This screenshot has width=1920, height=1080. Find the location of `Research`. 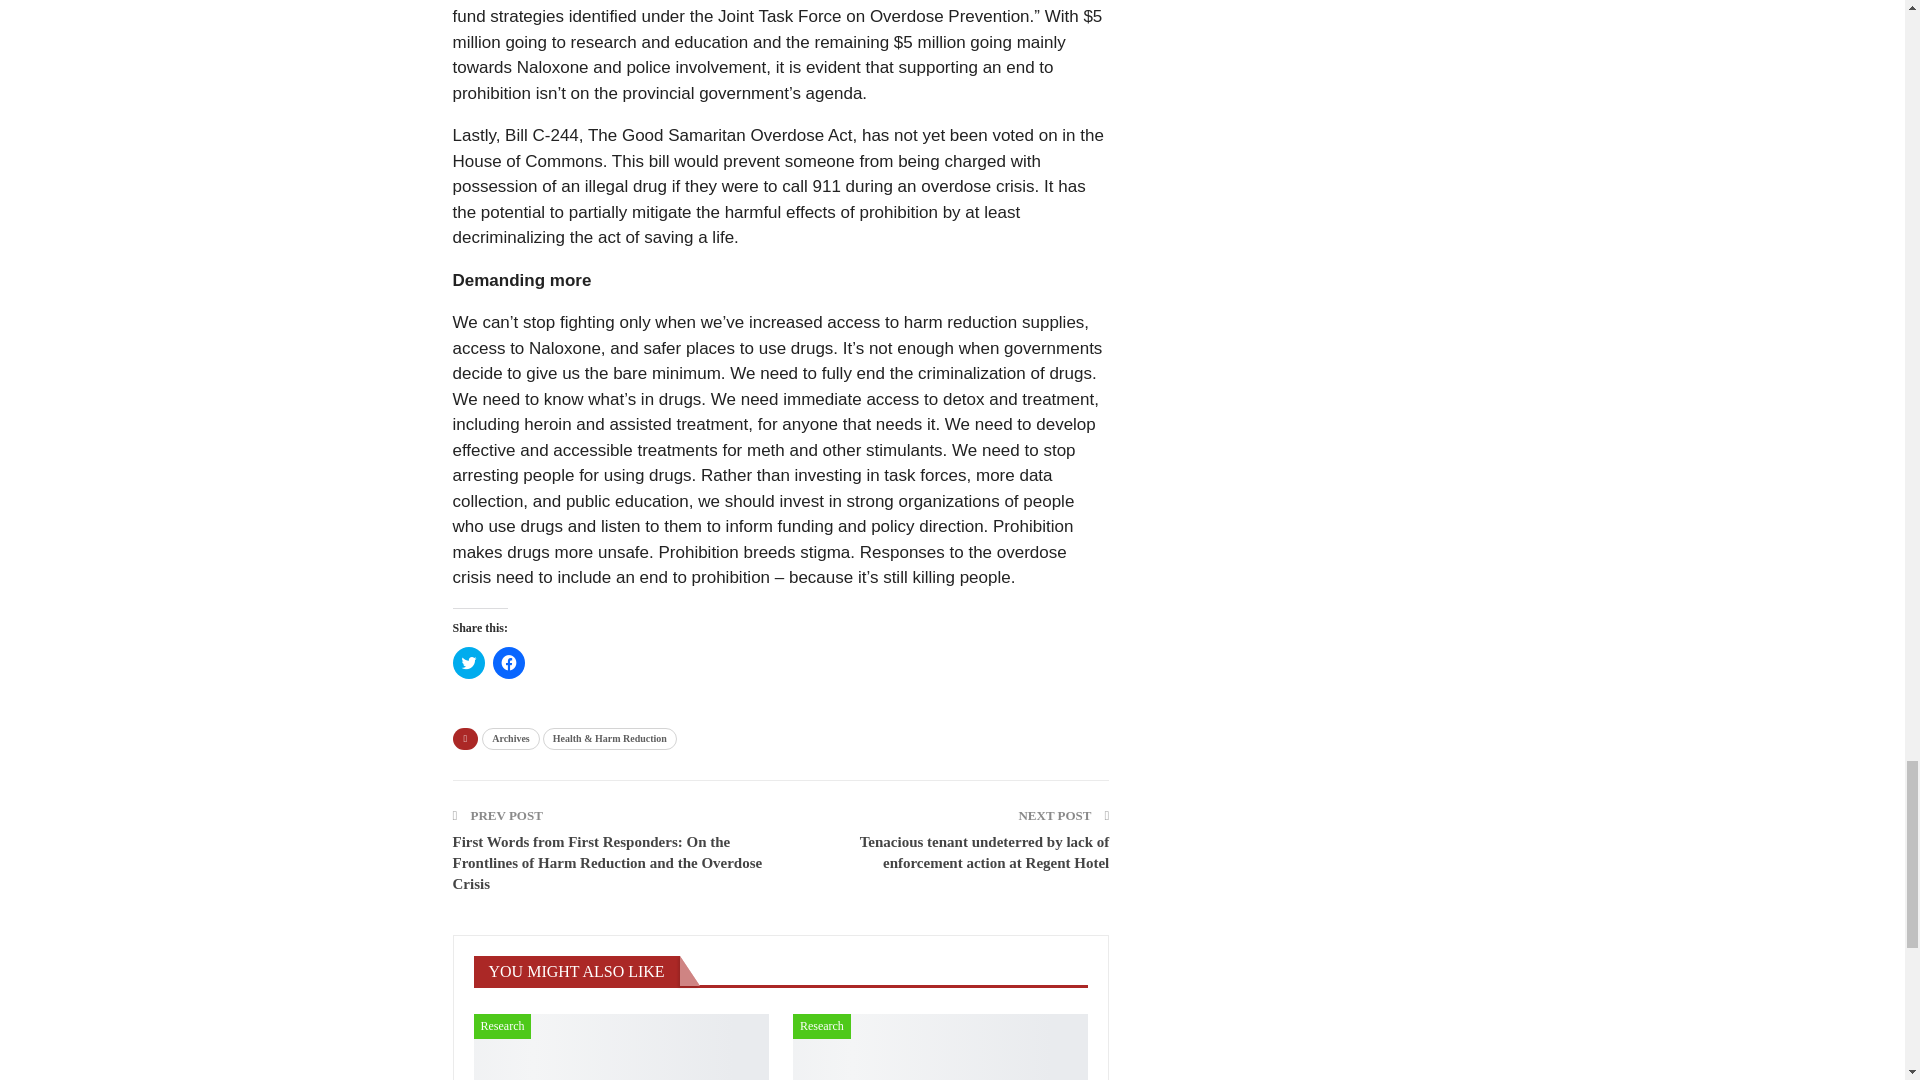

Research is located at coordinates (502, 1026).